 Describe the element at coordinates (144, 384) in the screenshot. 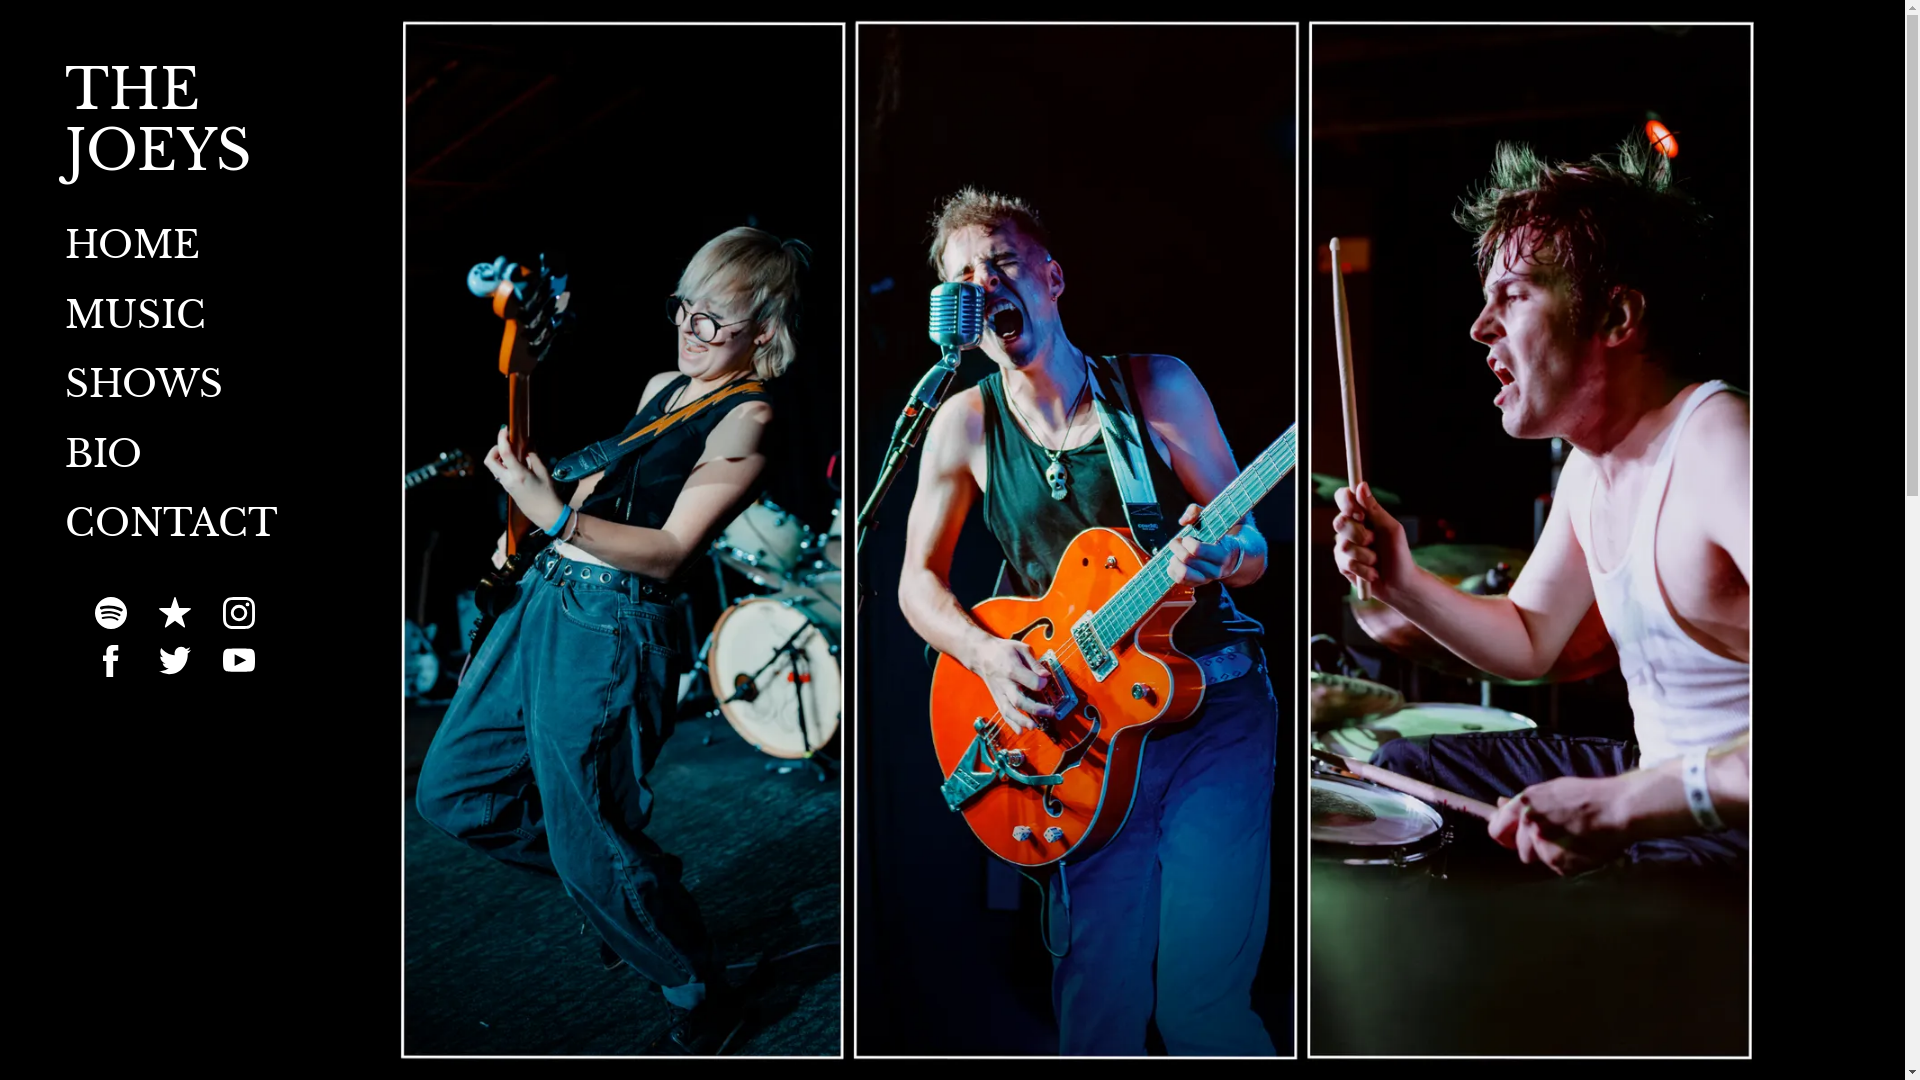

I see `SHOWS` at that location.